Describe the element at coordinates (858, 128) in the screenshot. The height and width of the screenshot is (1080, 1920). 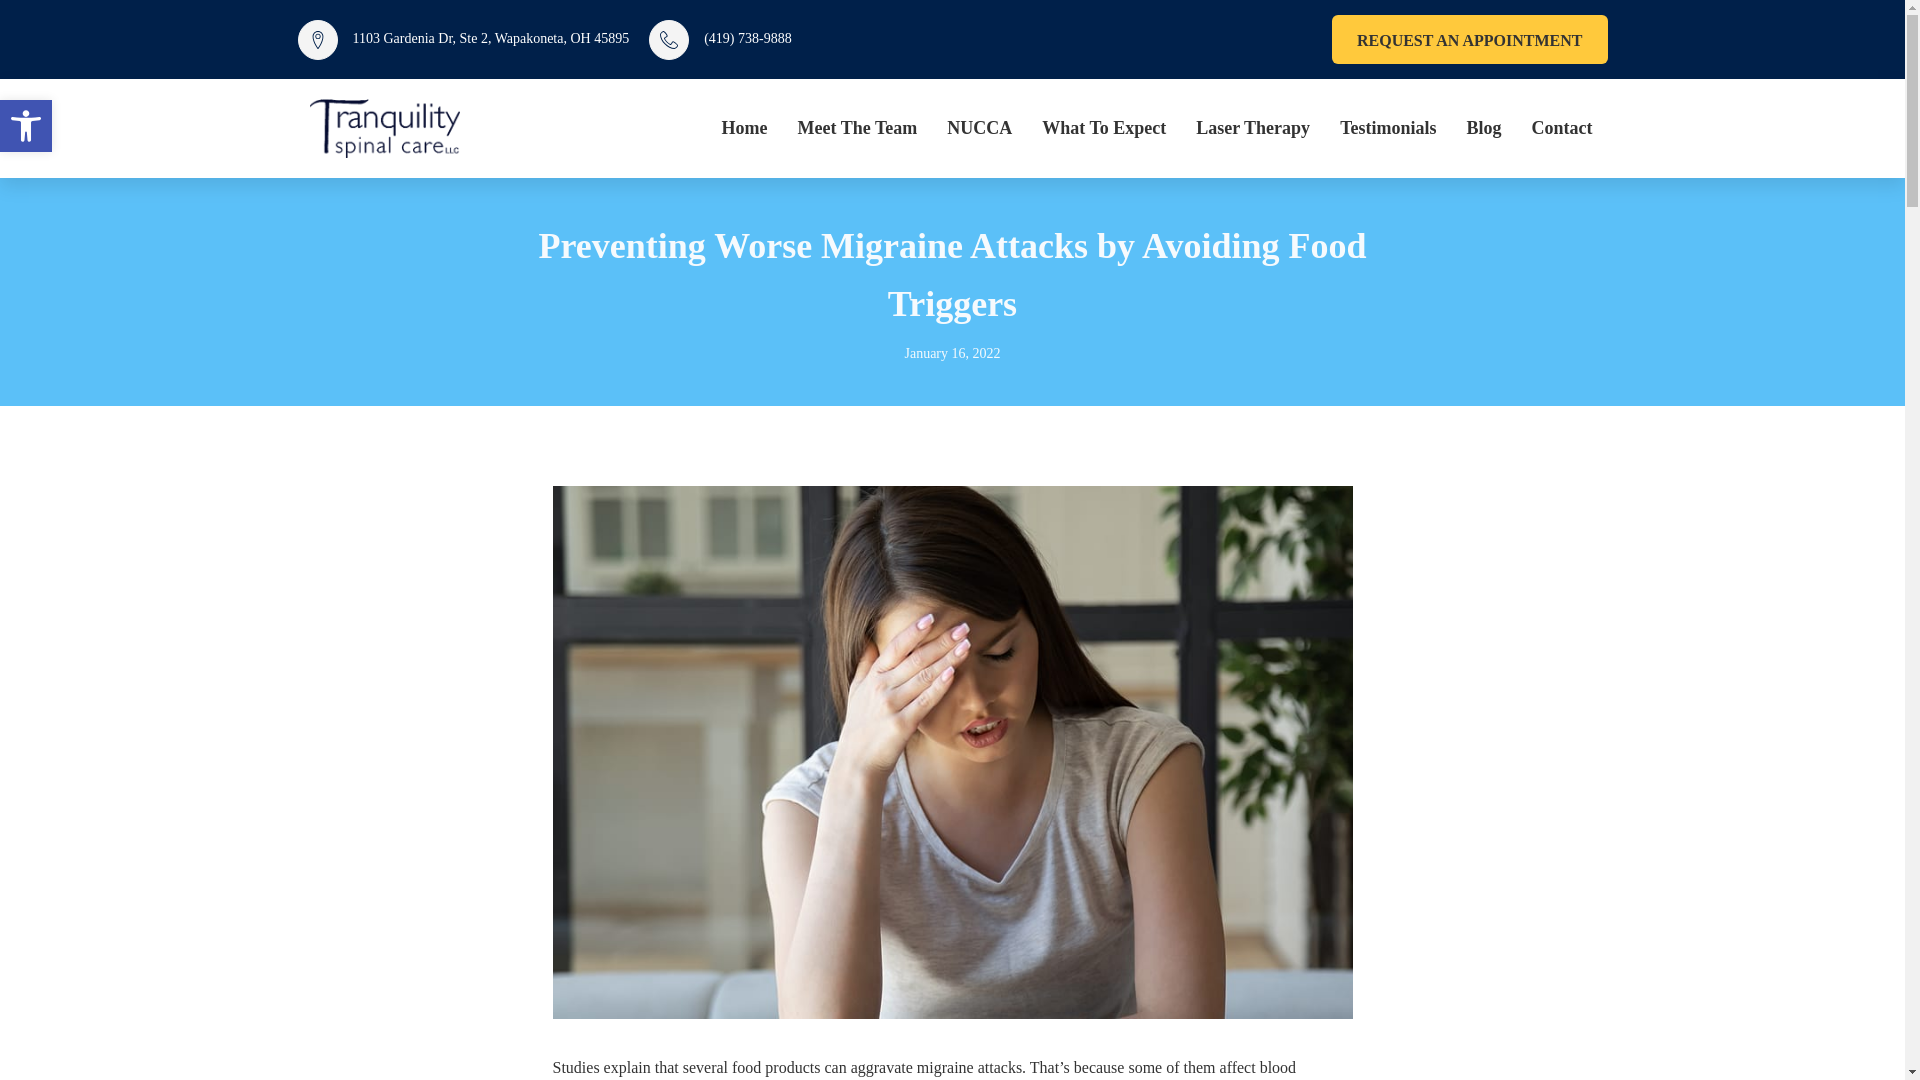
I see `Meet The Team` at that location.